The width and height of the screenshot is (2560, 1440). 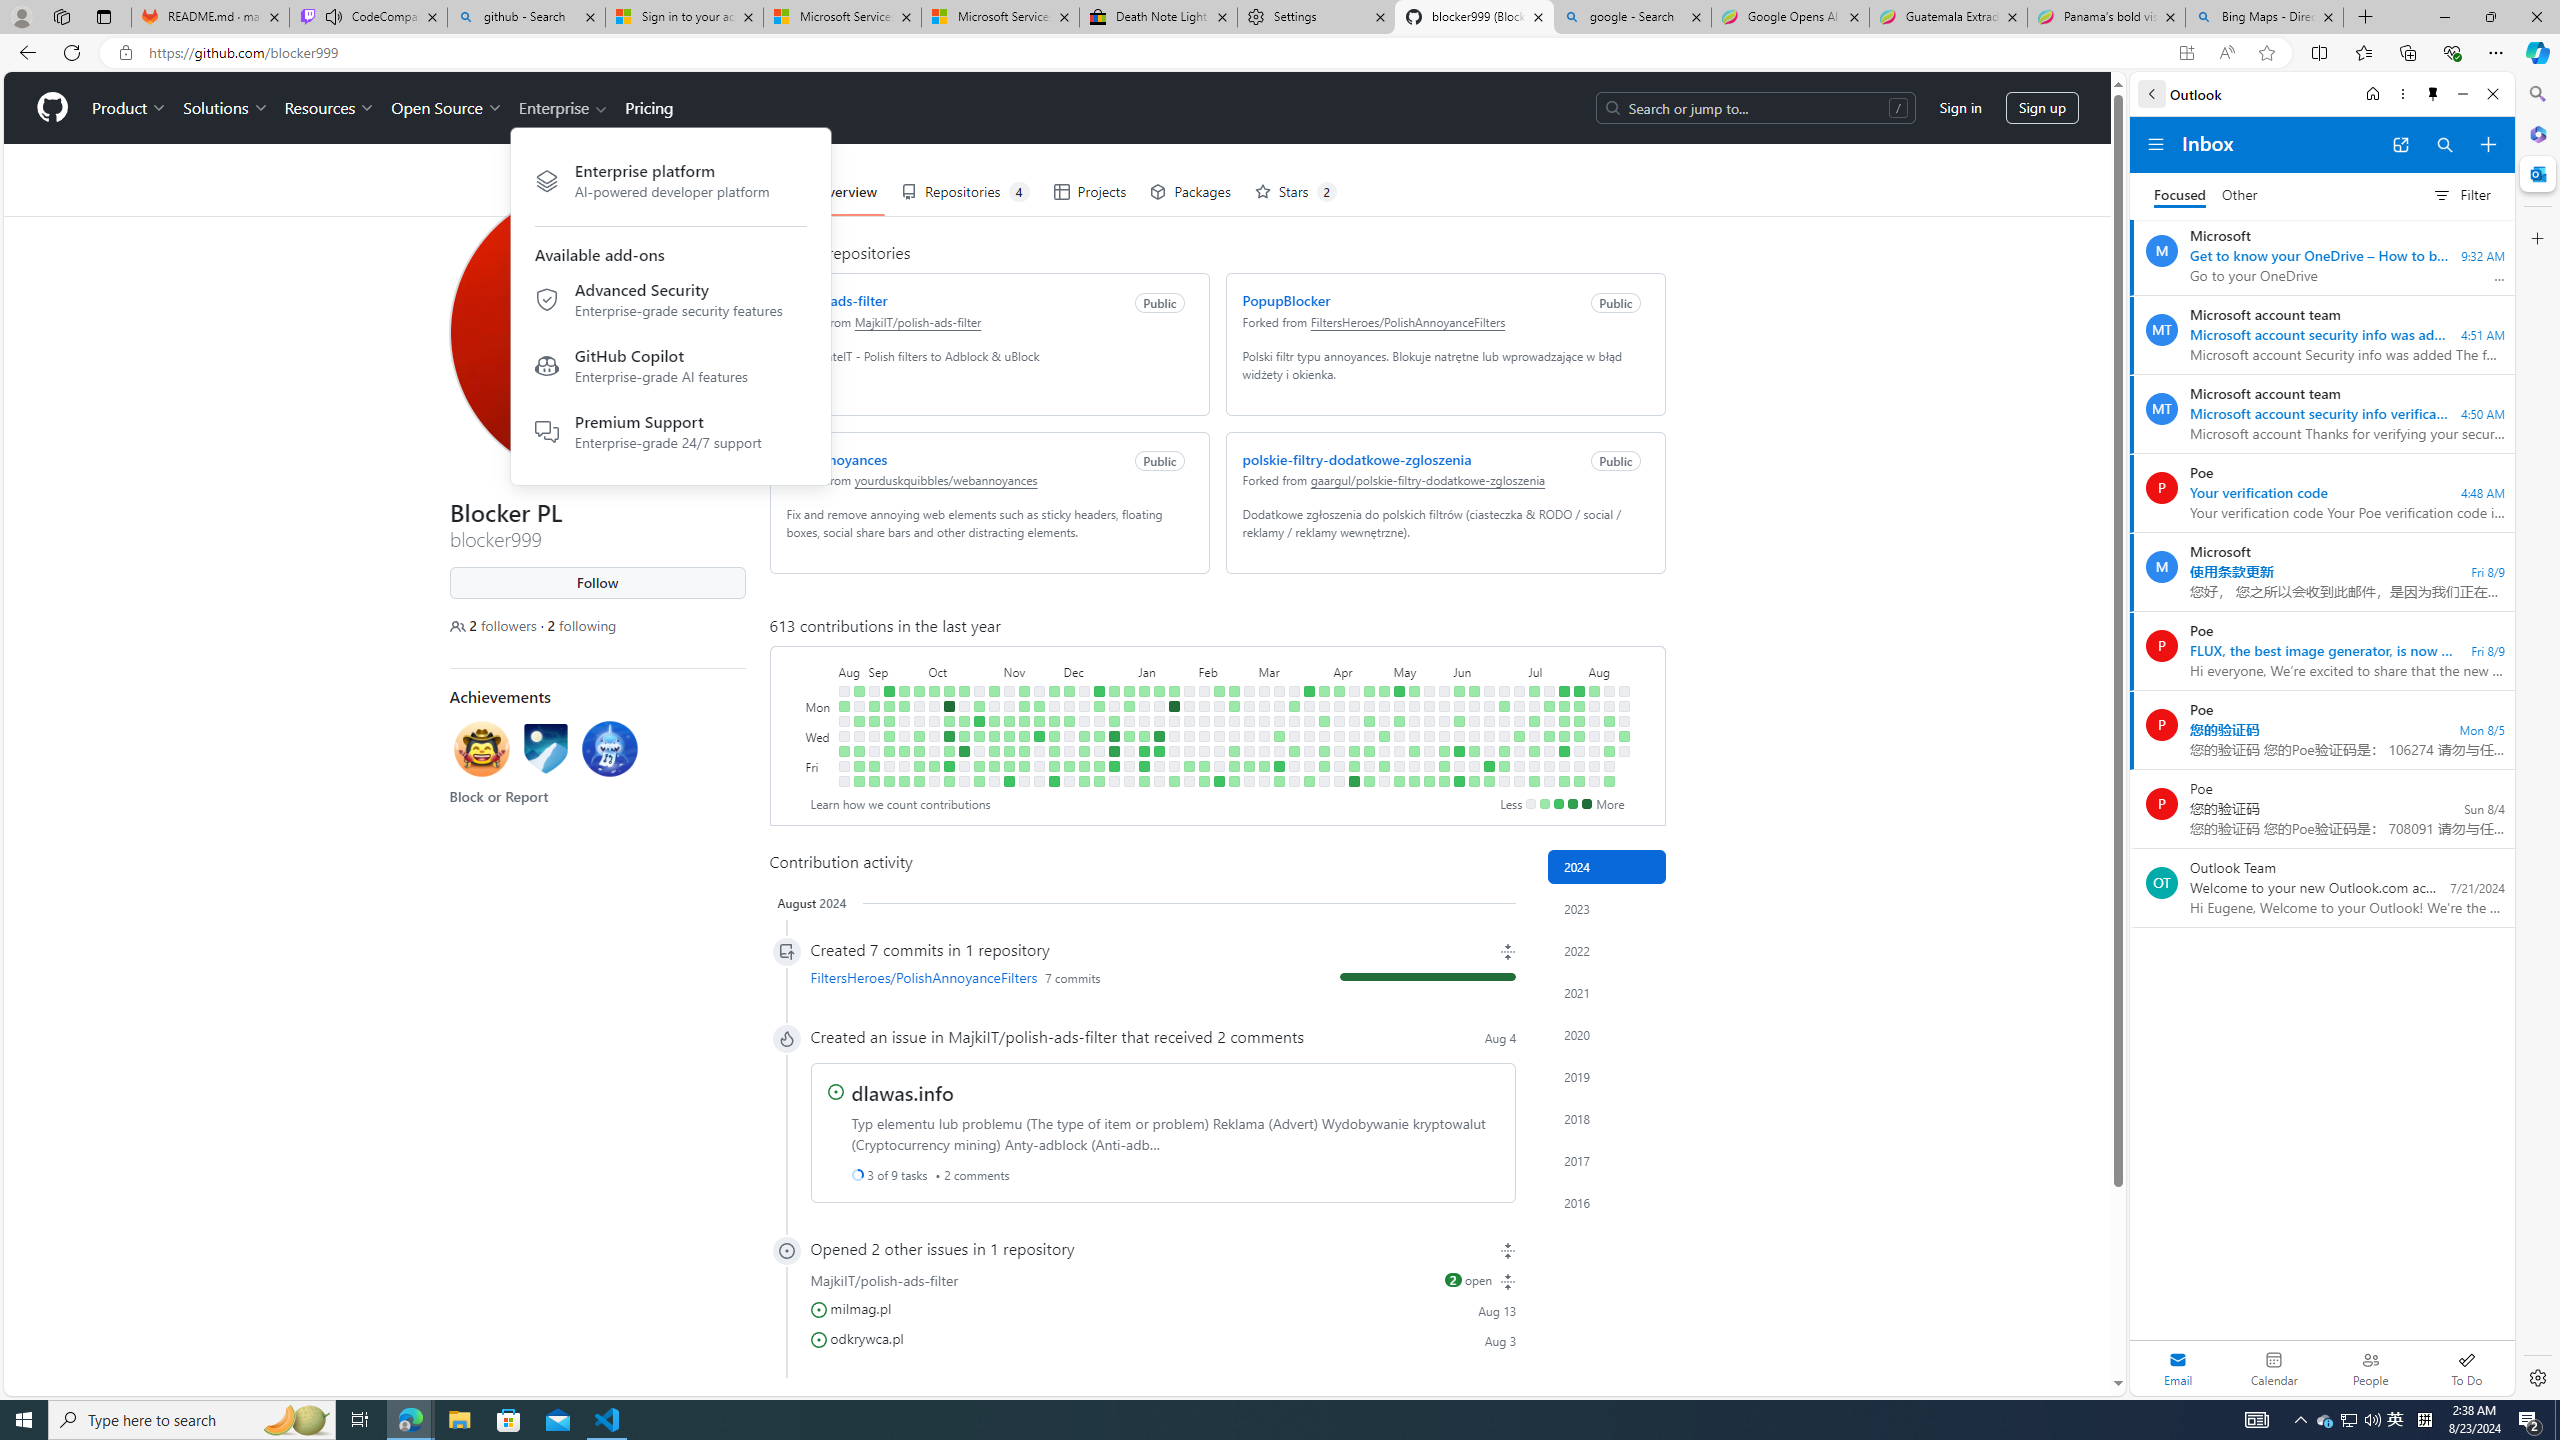 I want to click on No contributions on February 14th., so click(x=1220, y=736).